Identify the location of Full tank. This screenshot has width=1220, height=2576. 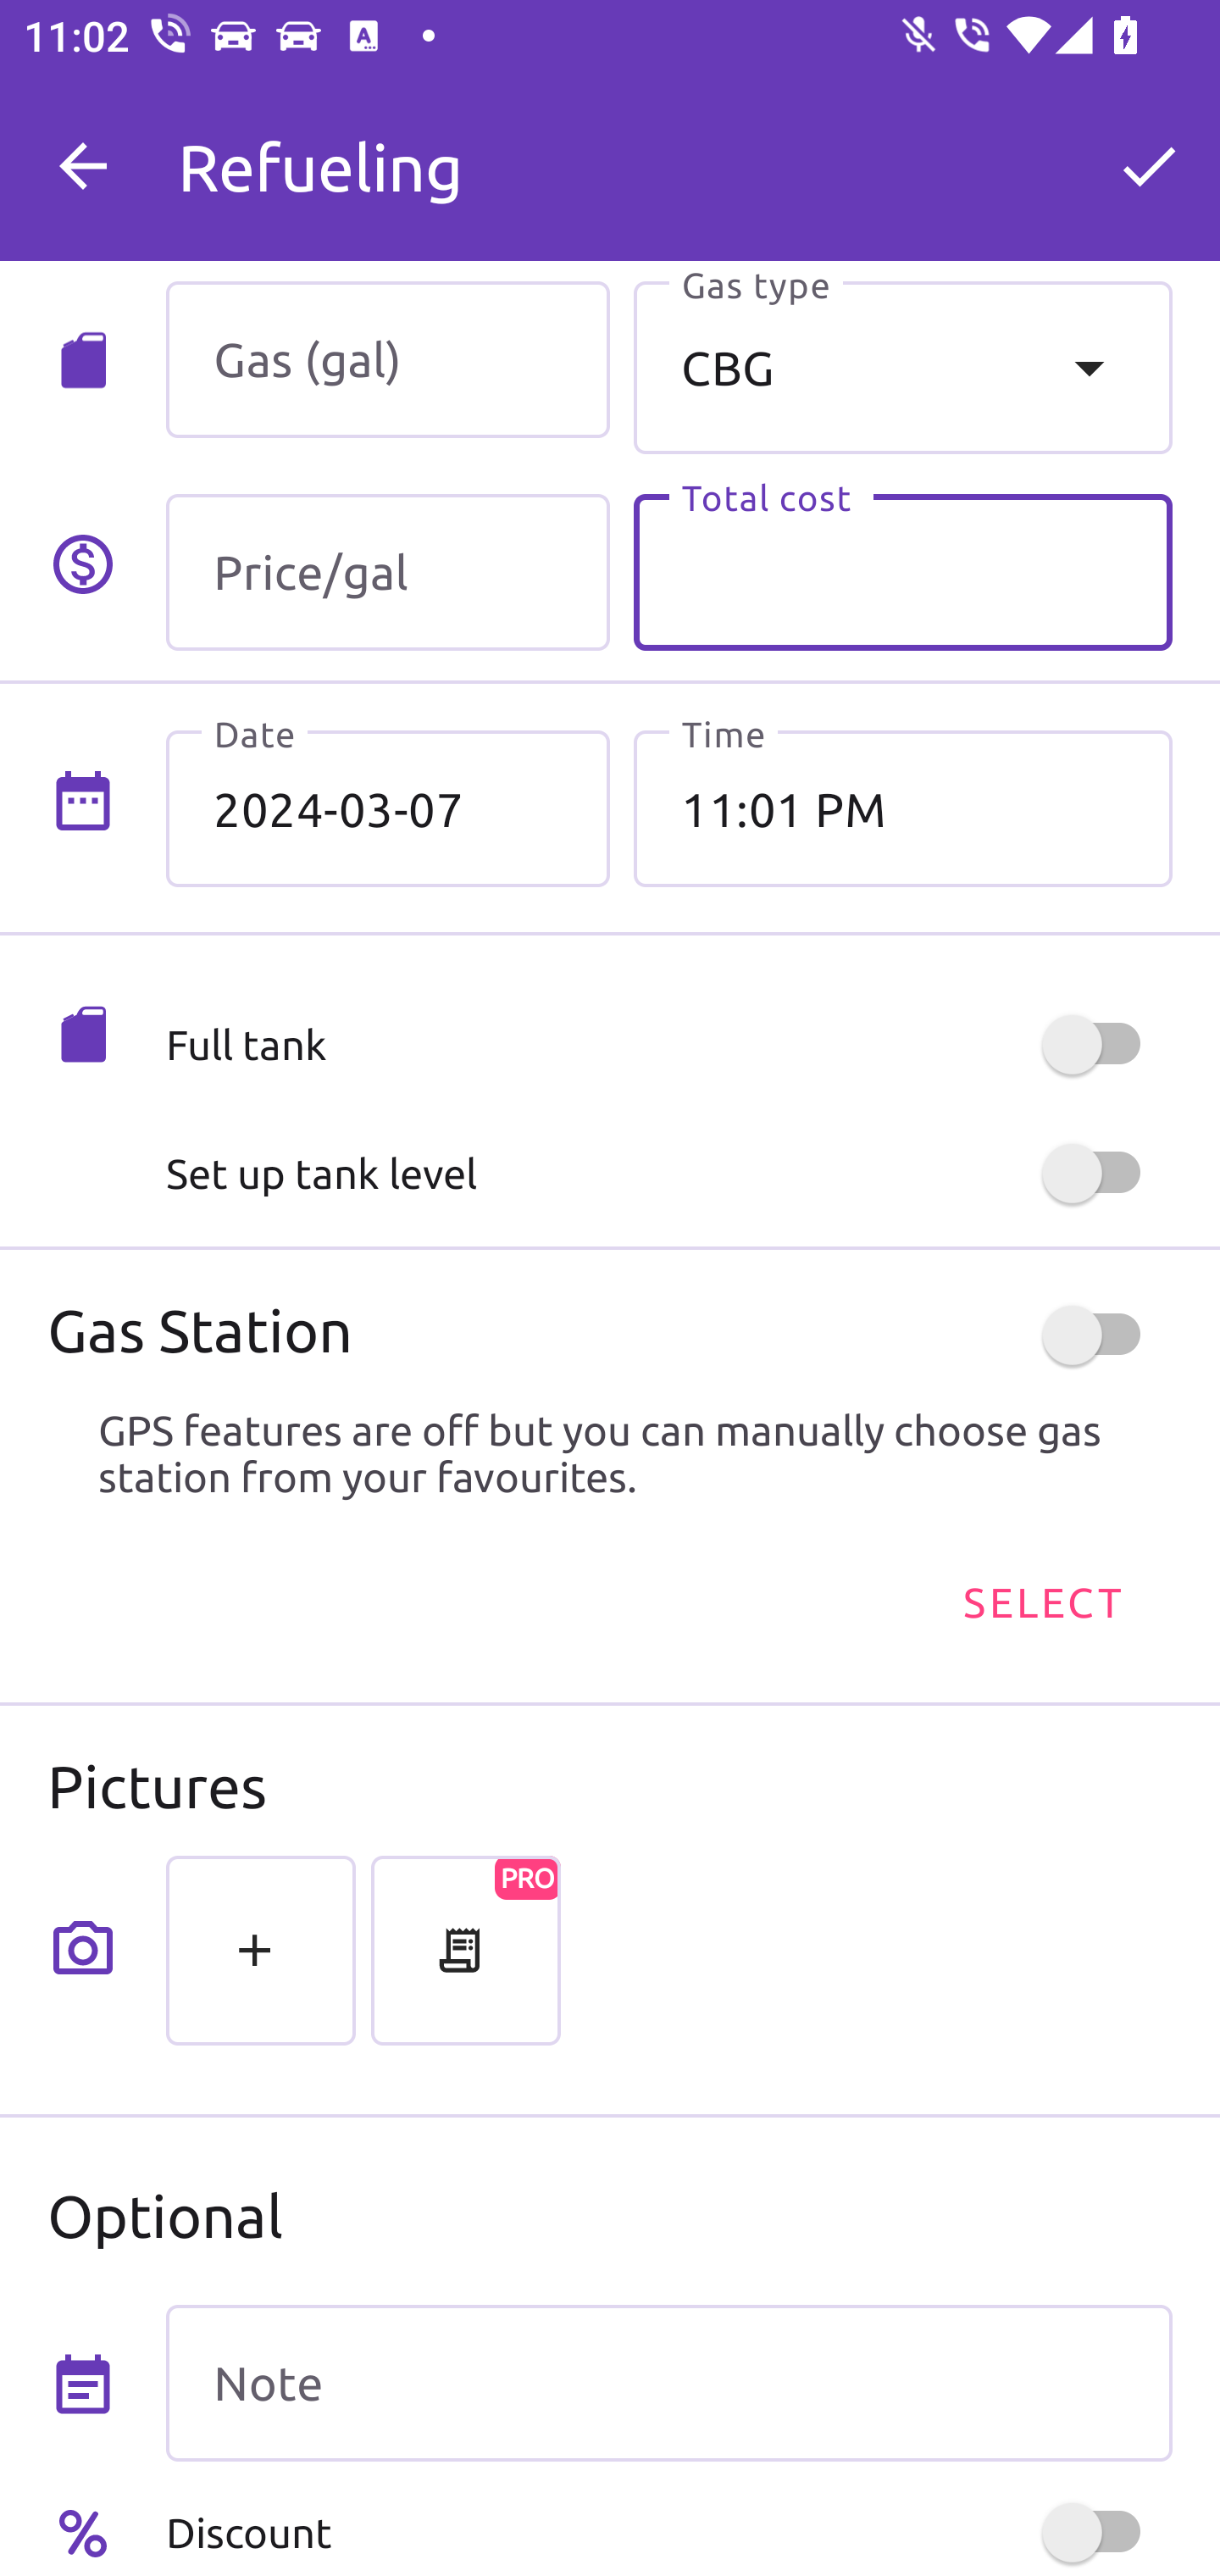
(668, 1044).